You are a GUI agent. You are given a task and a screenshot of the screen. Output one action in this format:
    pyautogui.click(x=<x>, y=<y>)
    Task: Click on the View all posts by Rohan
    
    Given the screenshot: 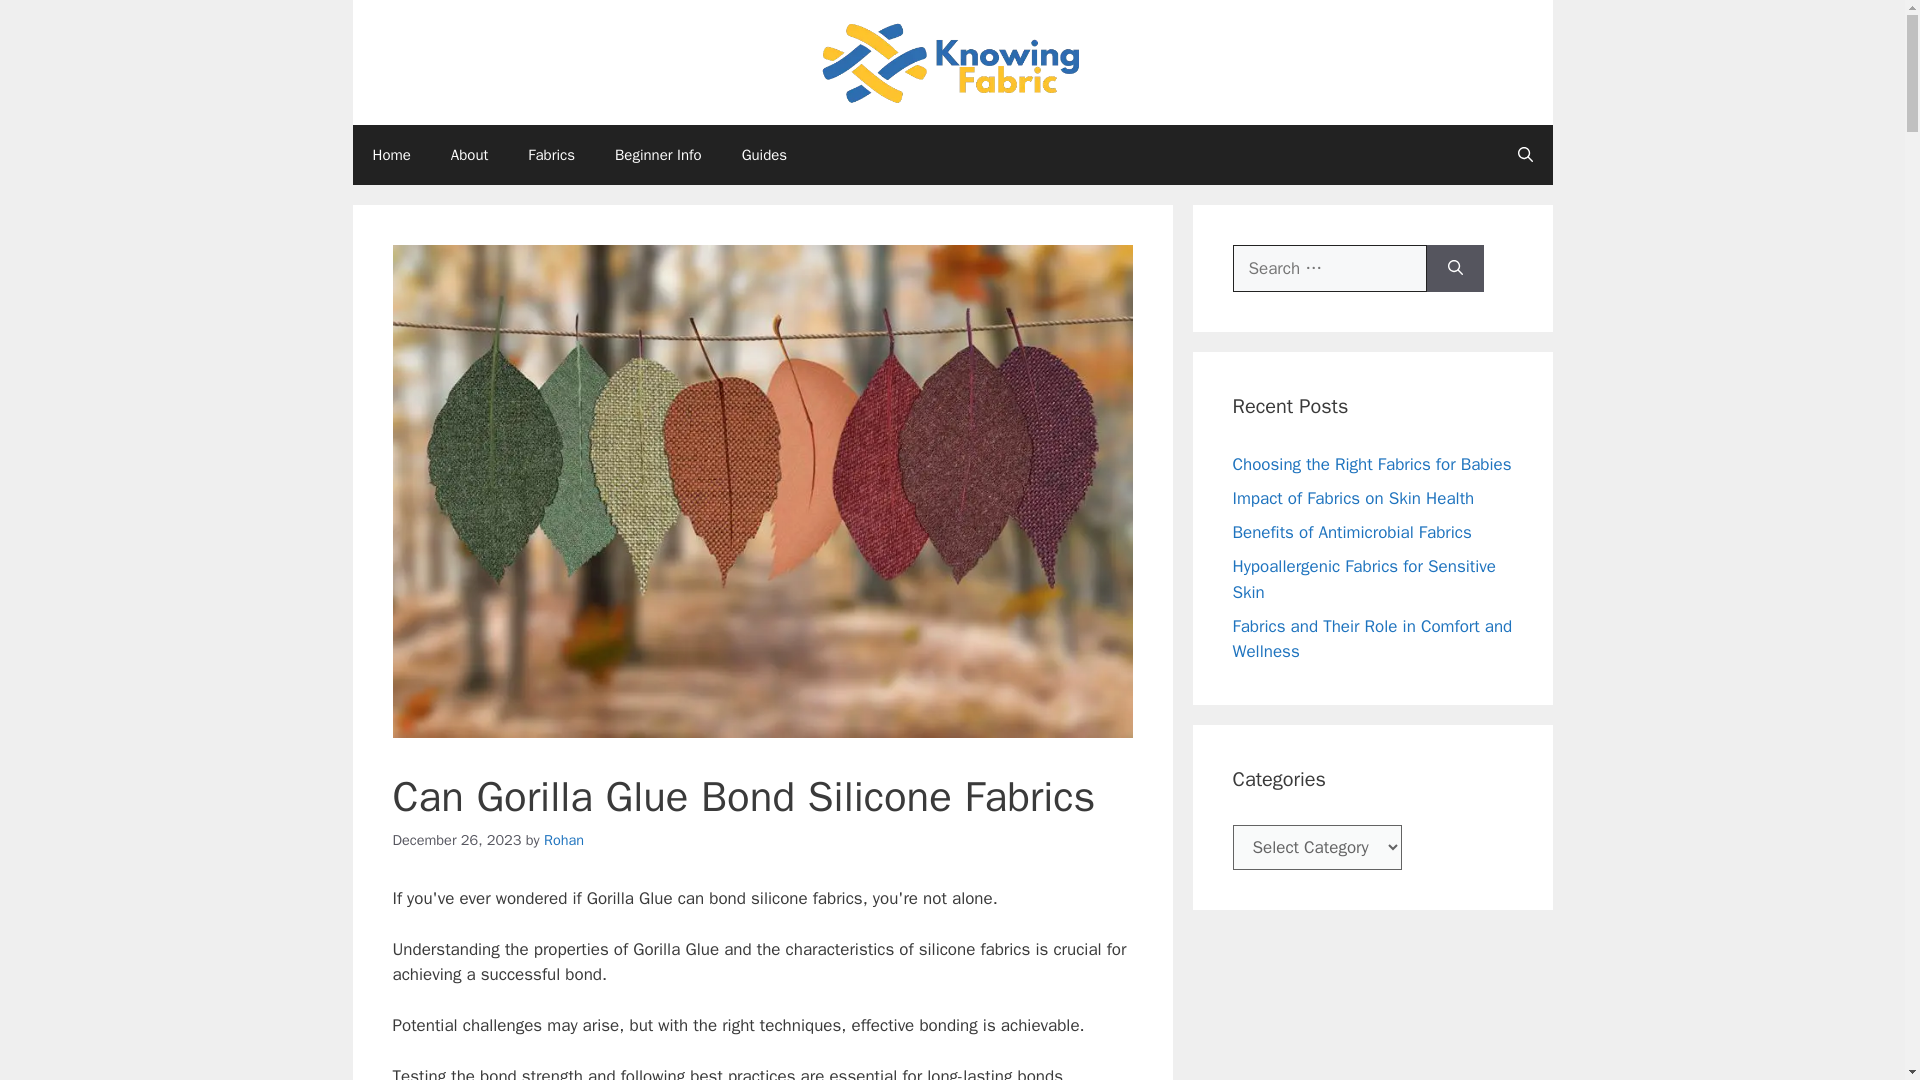 What is the action you would take?
    pyautogui.click(x=563, y=839)
    